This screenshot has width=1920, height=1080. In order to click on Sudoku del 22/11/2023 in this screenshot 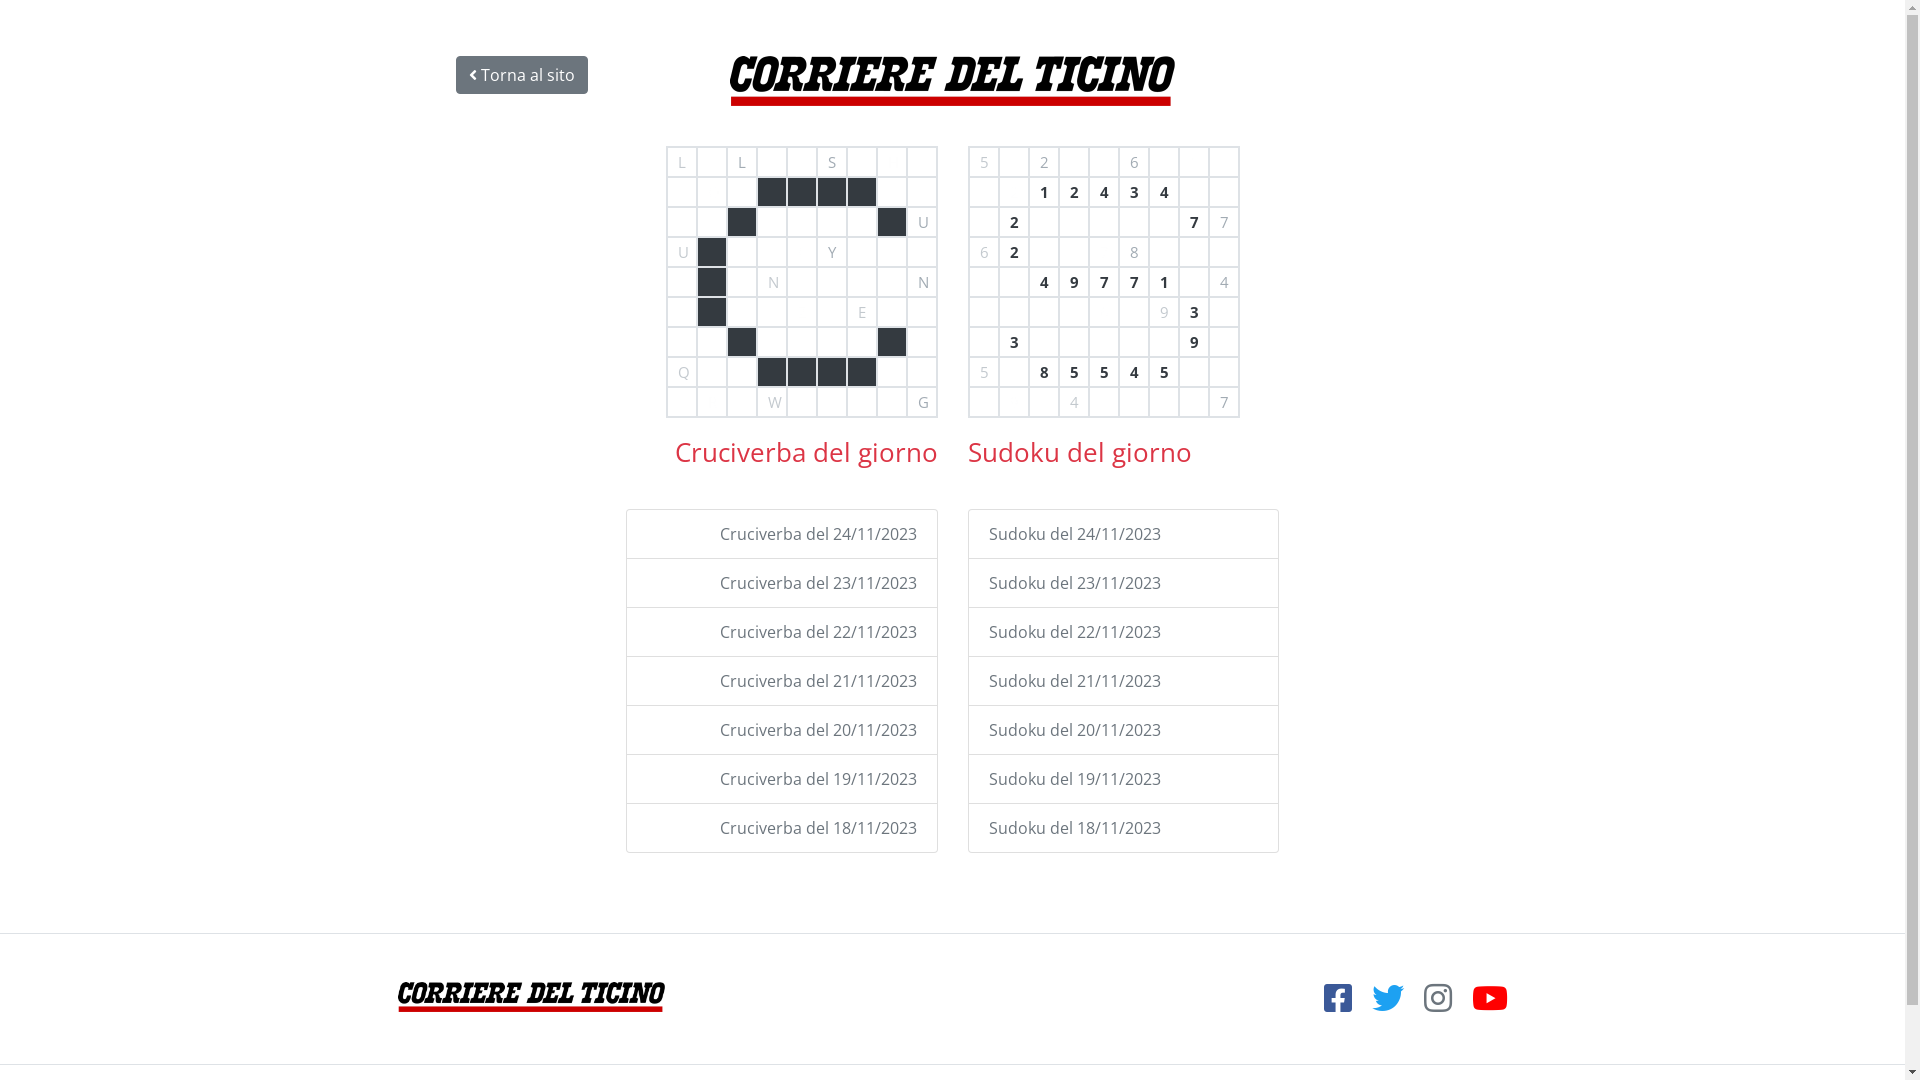, I will do `click(1074, 632)`.